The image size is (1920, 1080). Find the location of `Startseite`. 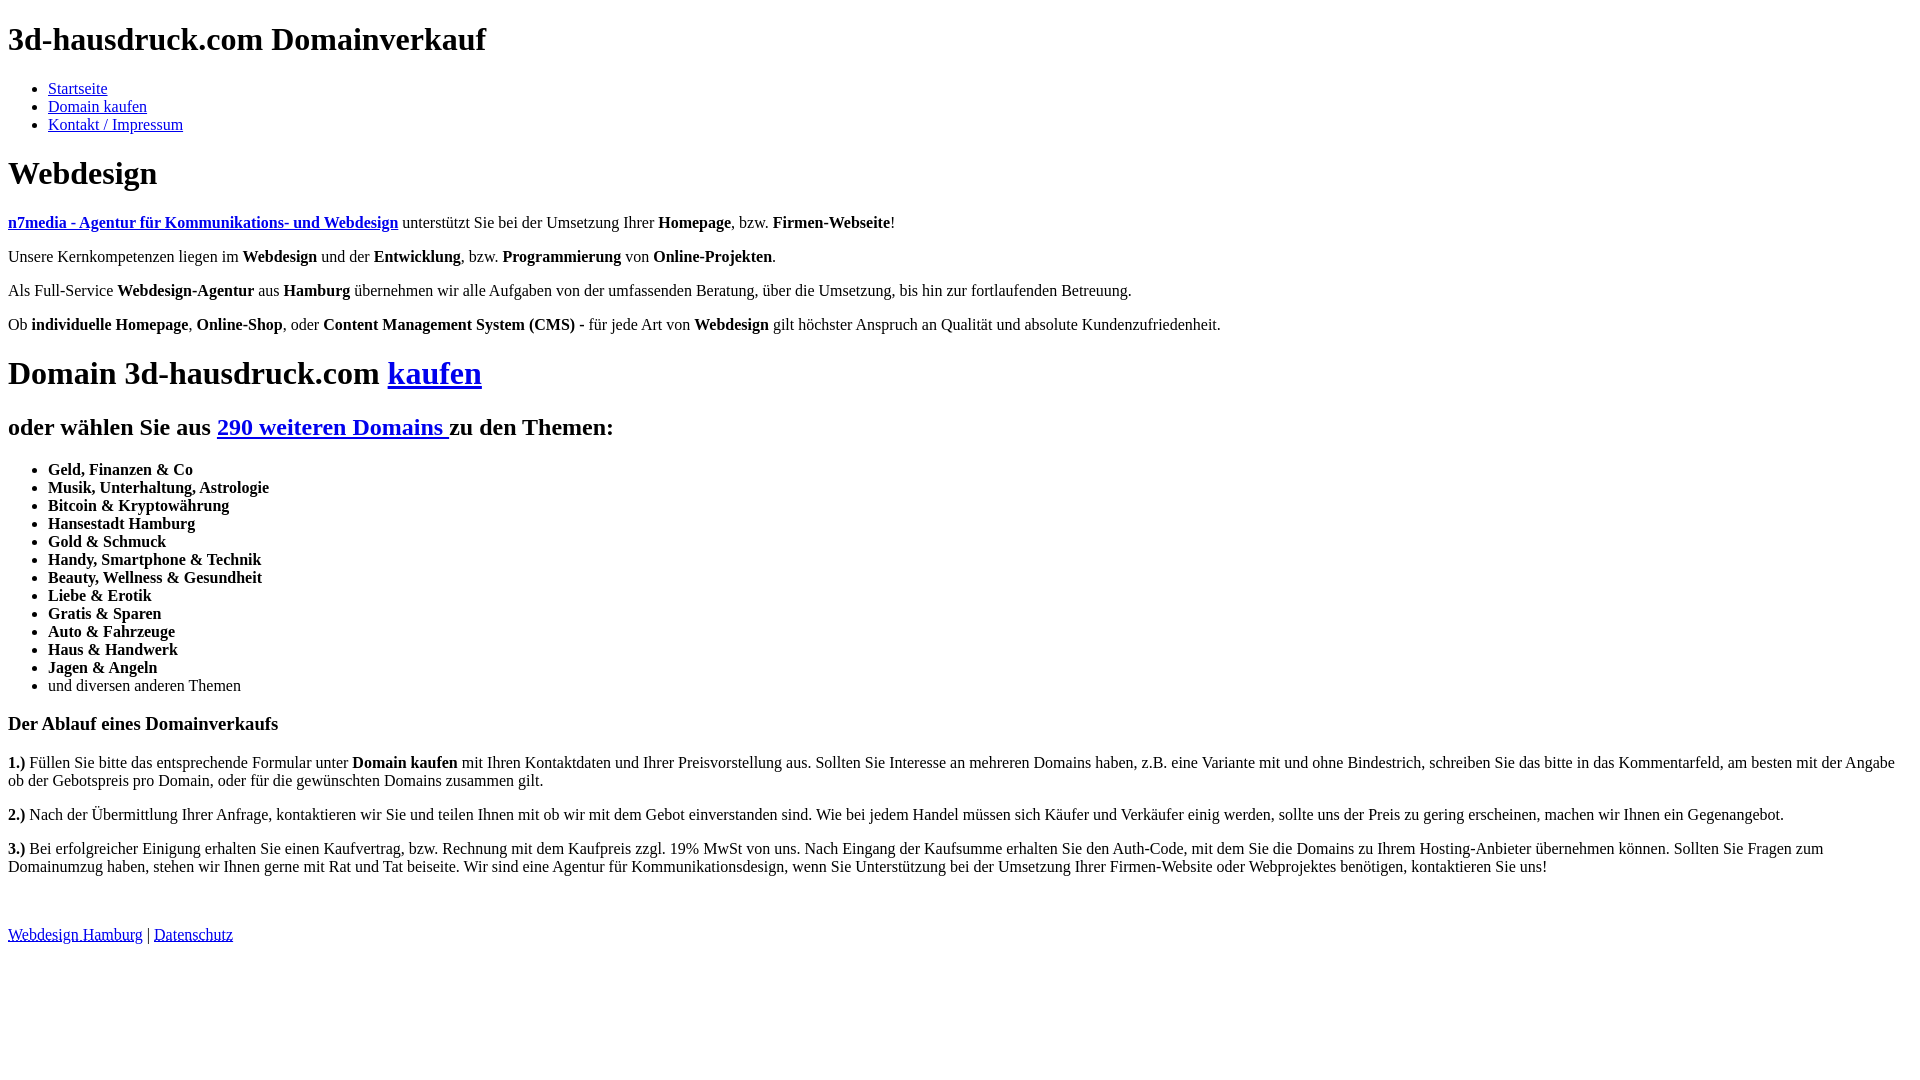

Startseite is located at coordinates (78, 88).